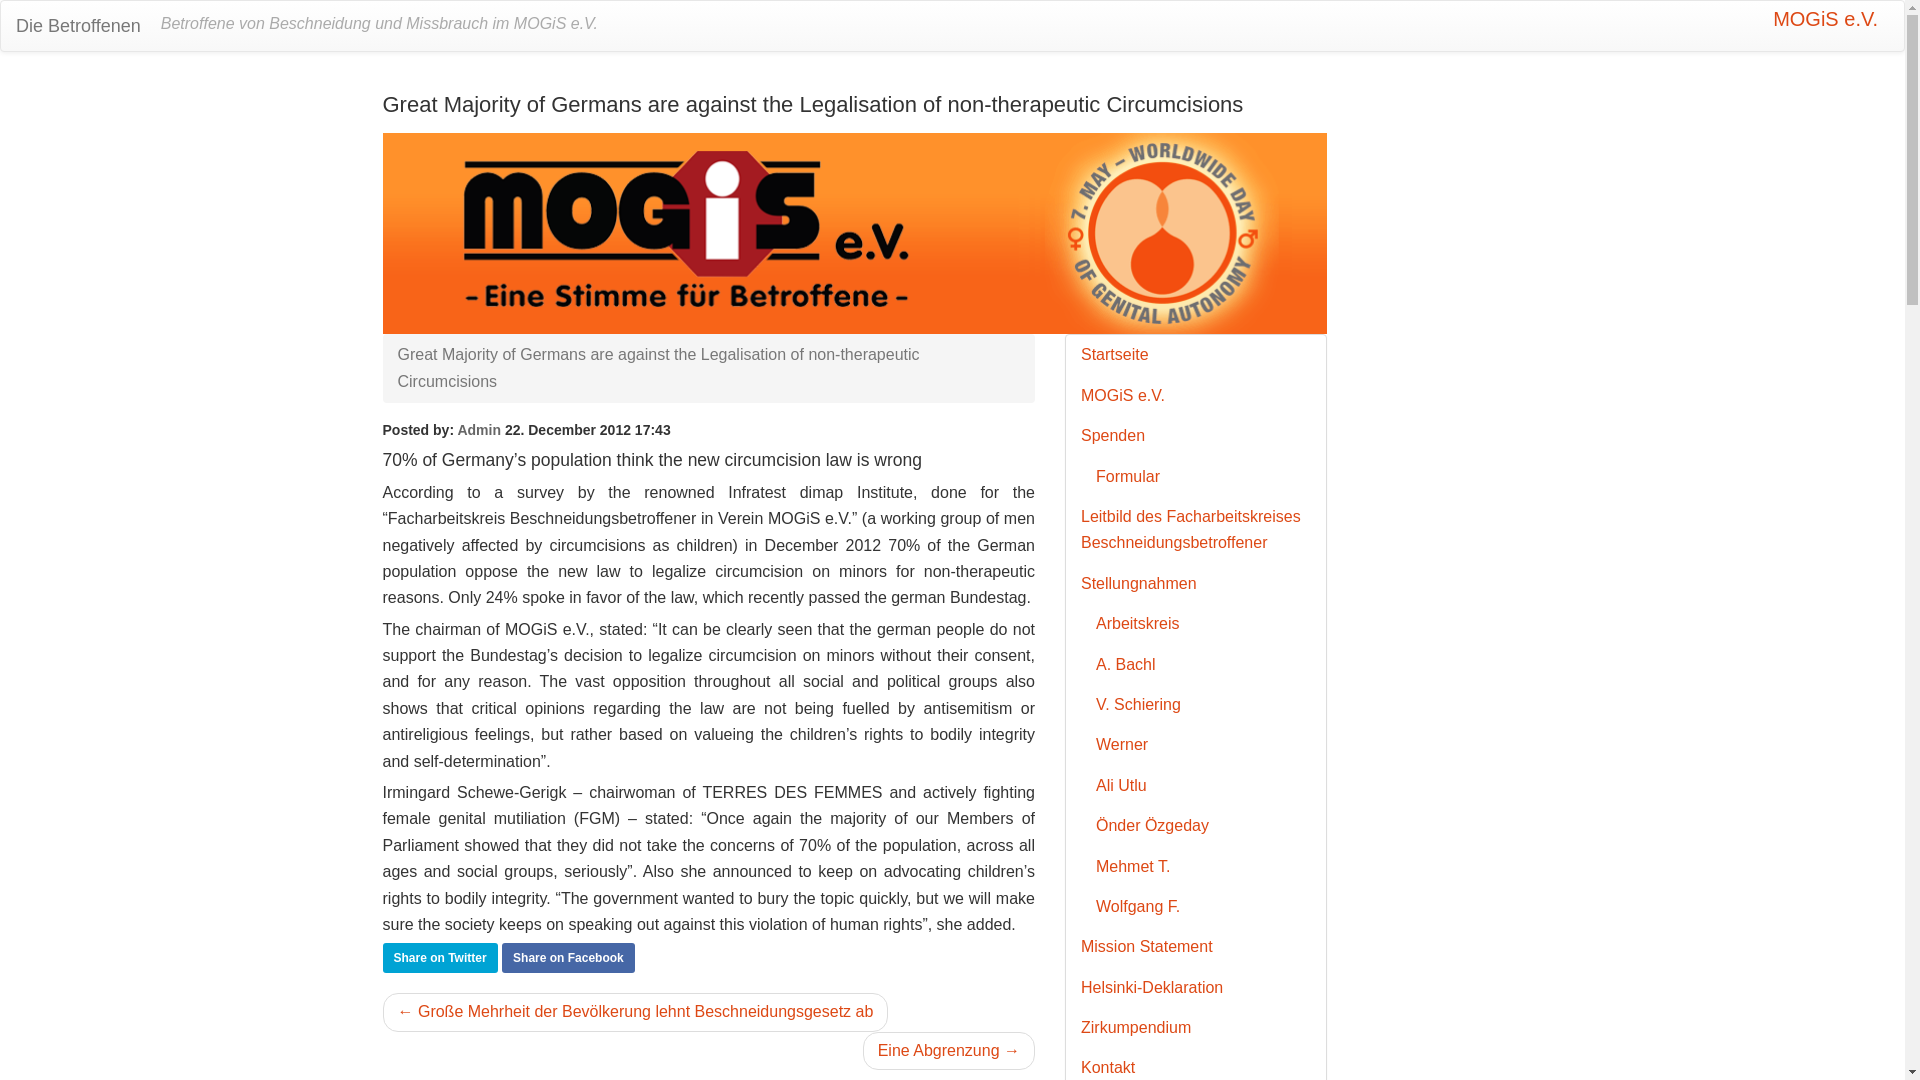 This screenshot has height=1080, width=1920. What do you see at coordinates (1196, 354) in the screenshot?
I see `Startseite` at bounding box center [1196, 354].